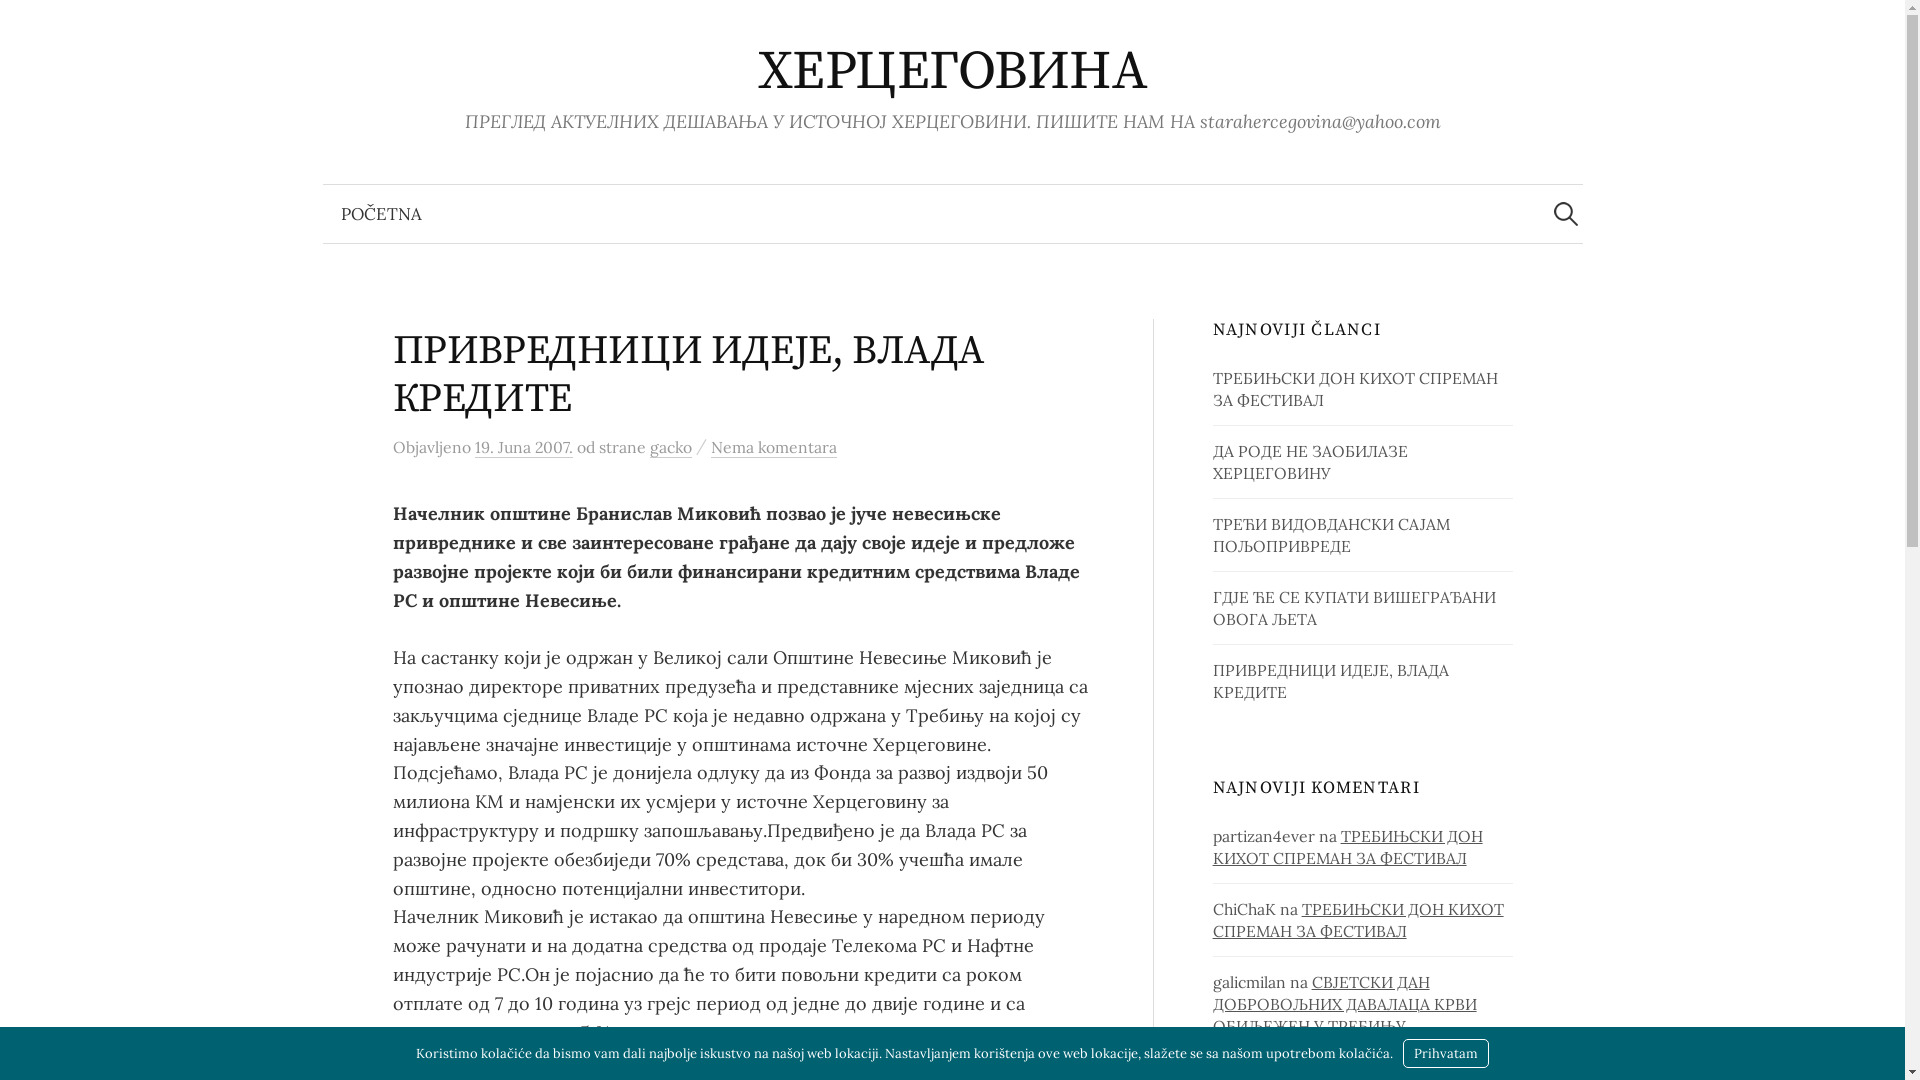  Describe the element at coordinates (1446, 1054) in the screenshot. I see `Prihvatam` at that location.